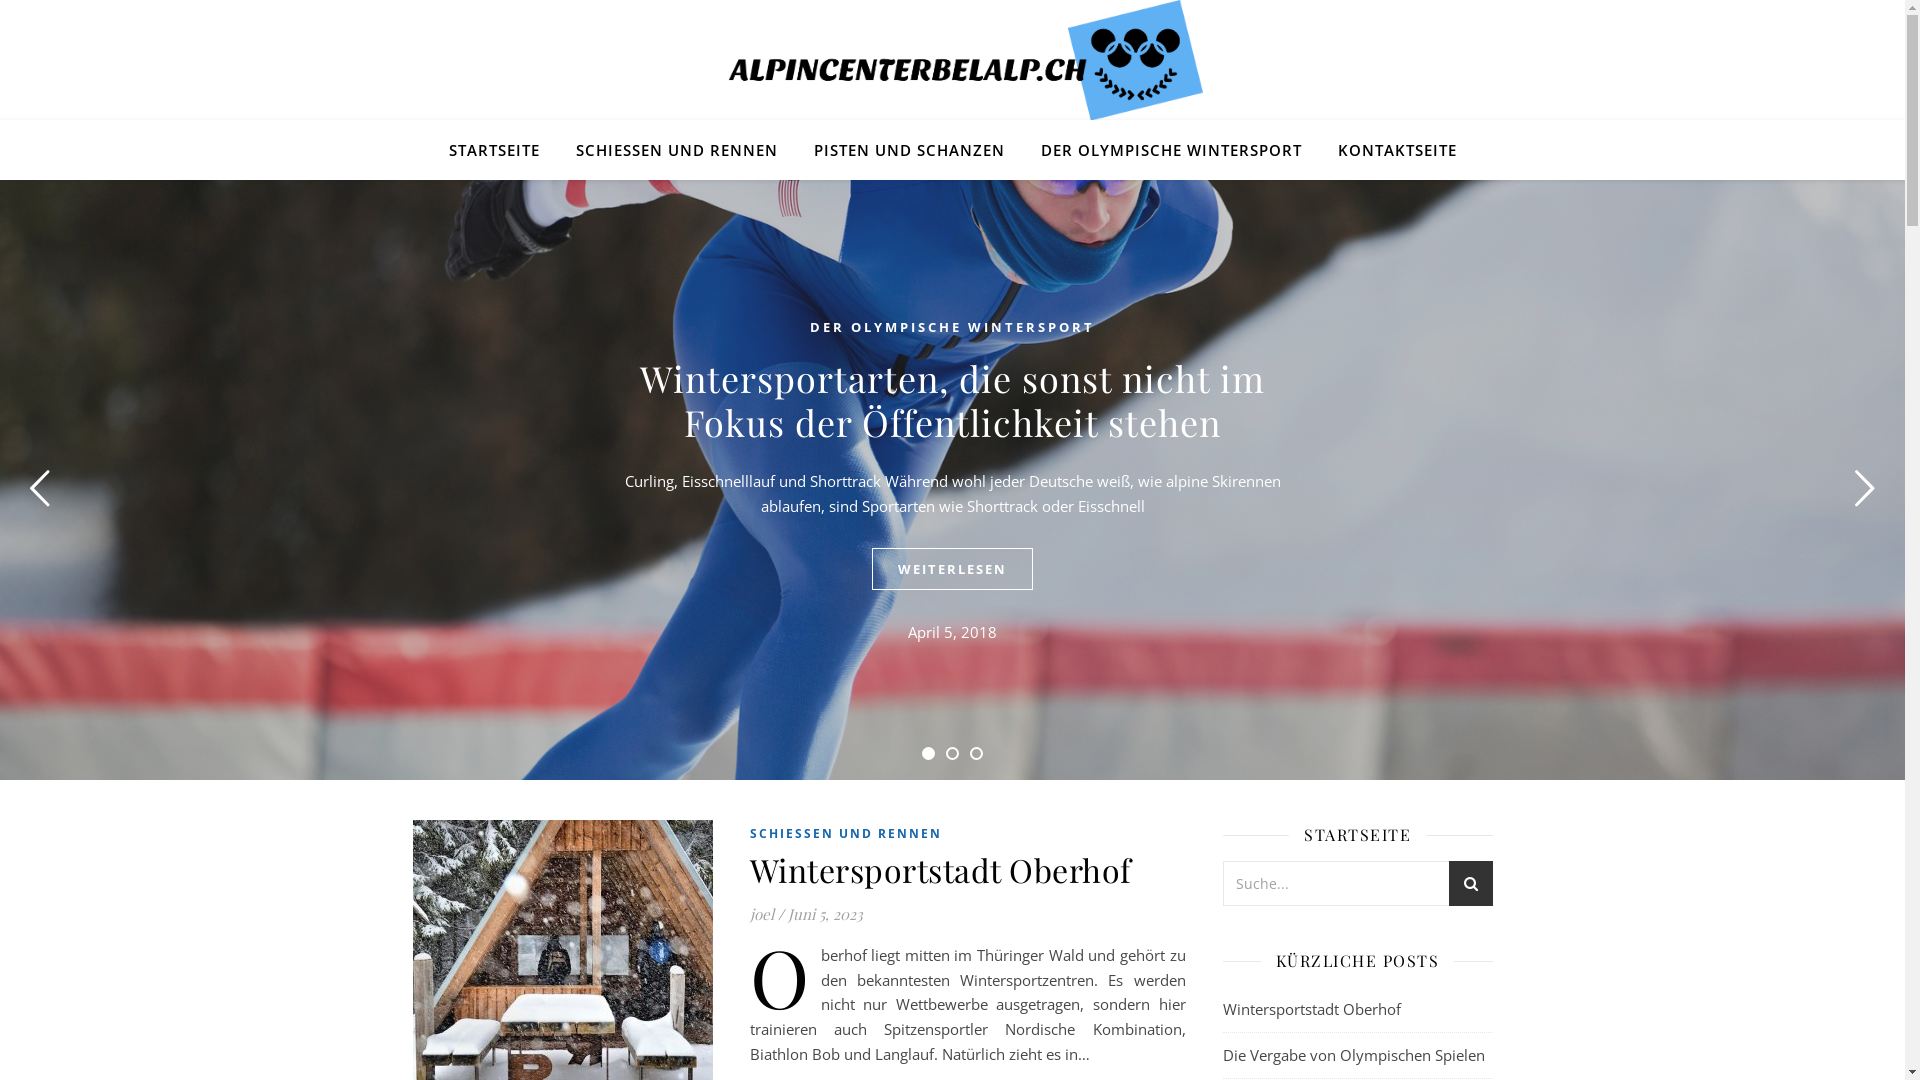  I want to click on Alpincenterbelalp.ch, so click(952, 60).